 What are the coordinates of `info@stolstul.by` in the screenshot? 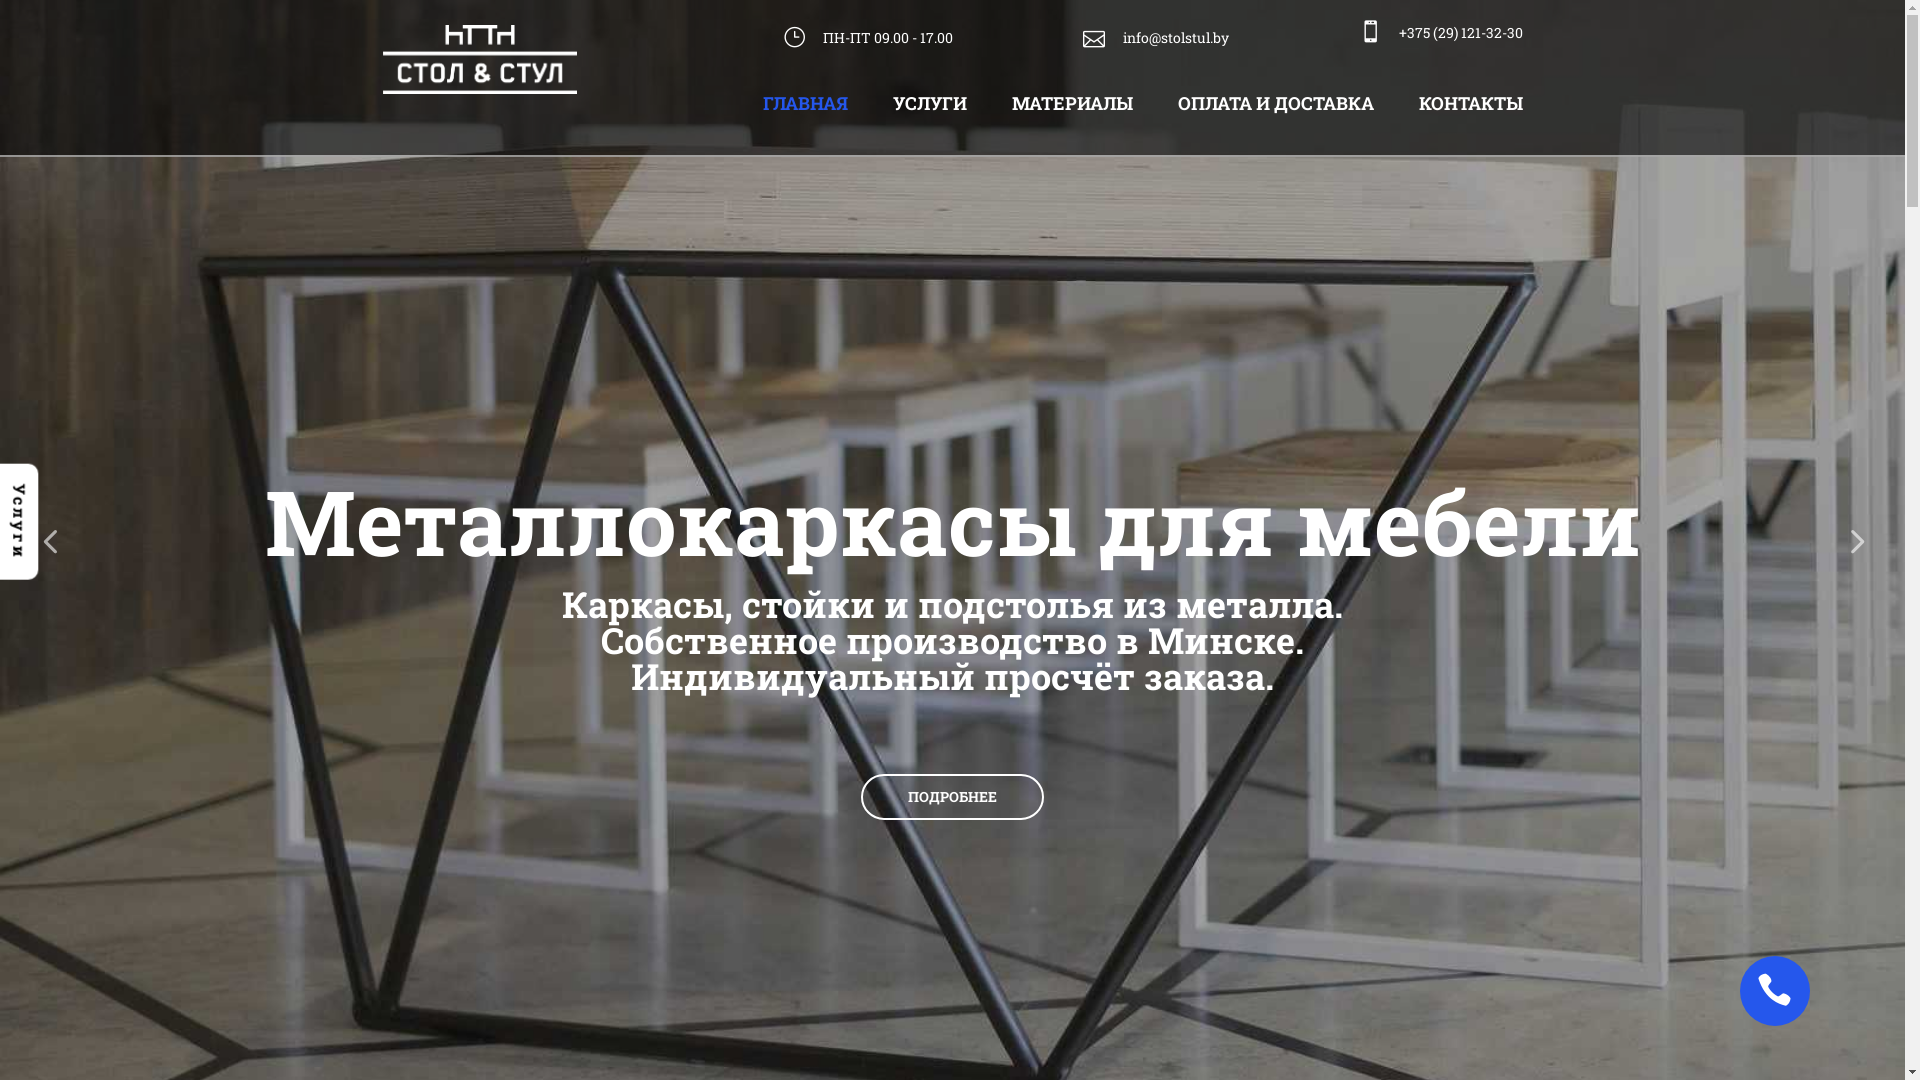 It's located at (1155, 38).